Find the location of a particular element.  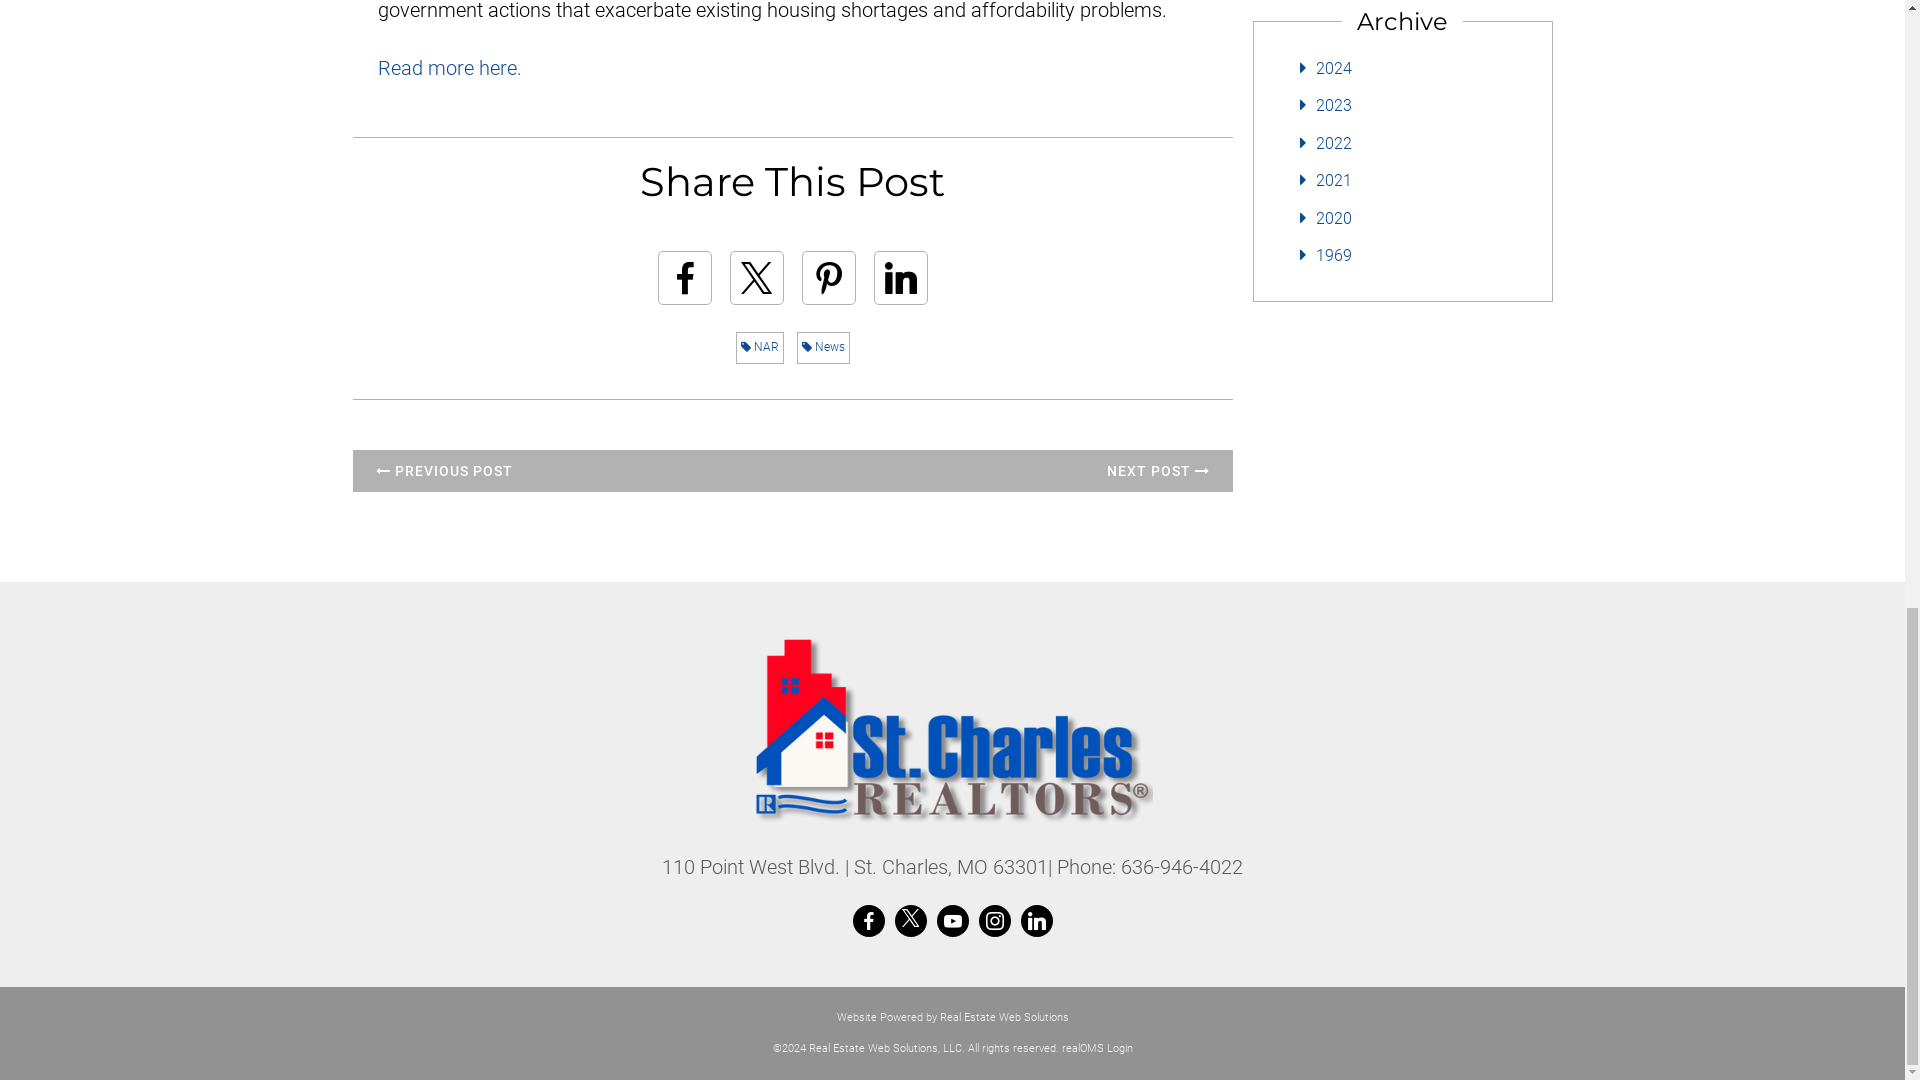

Share on X is located at coordinates (756, 277).